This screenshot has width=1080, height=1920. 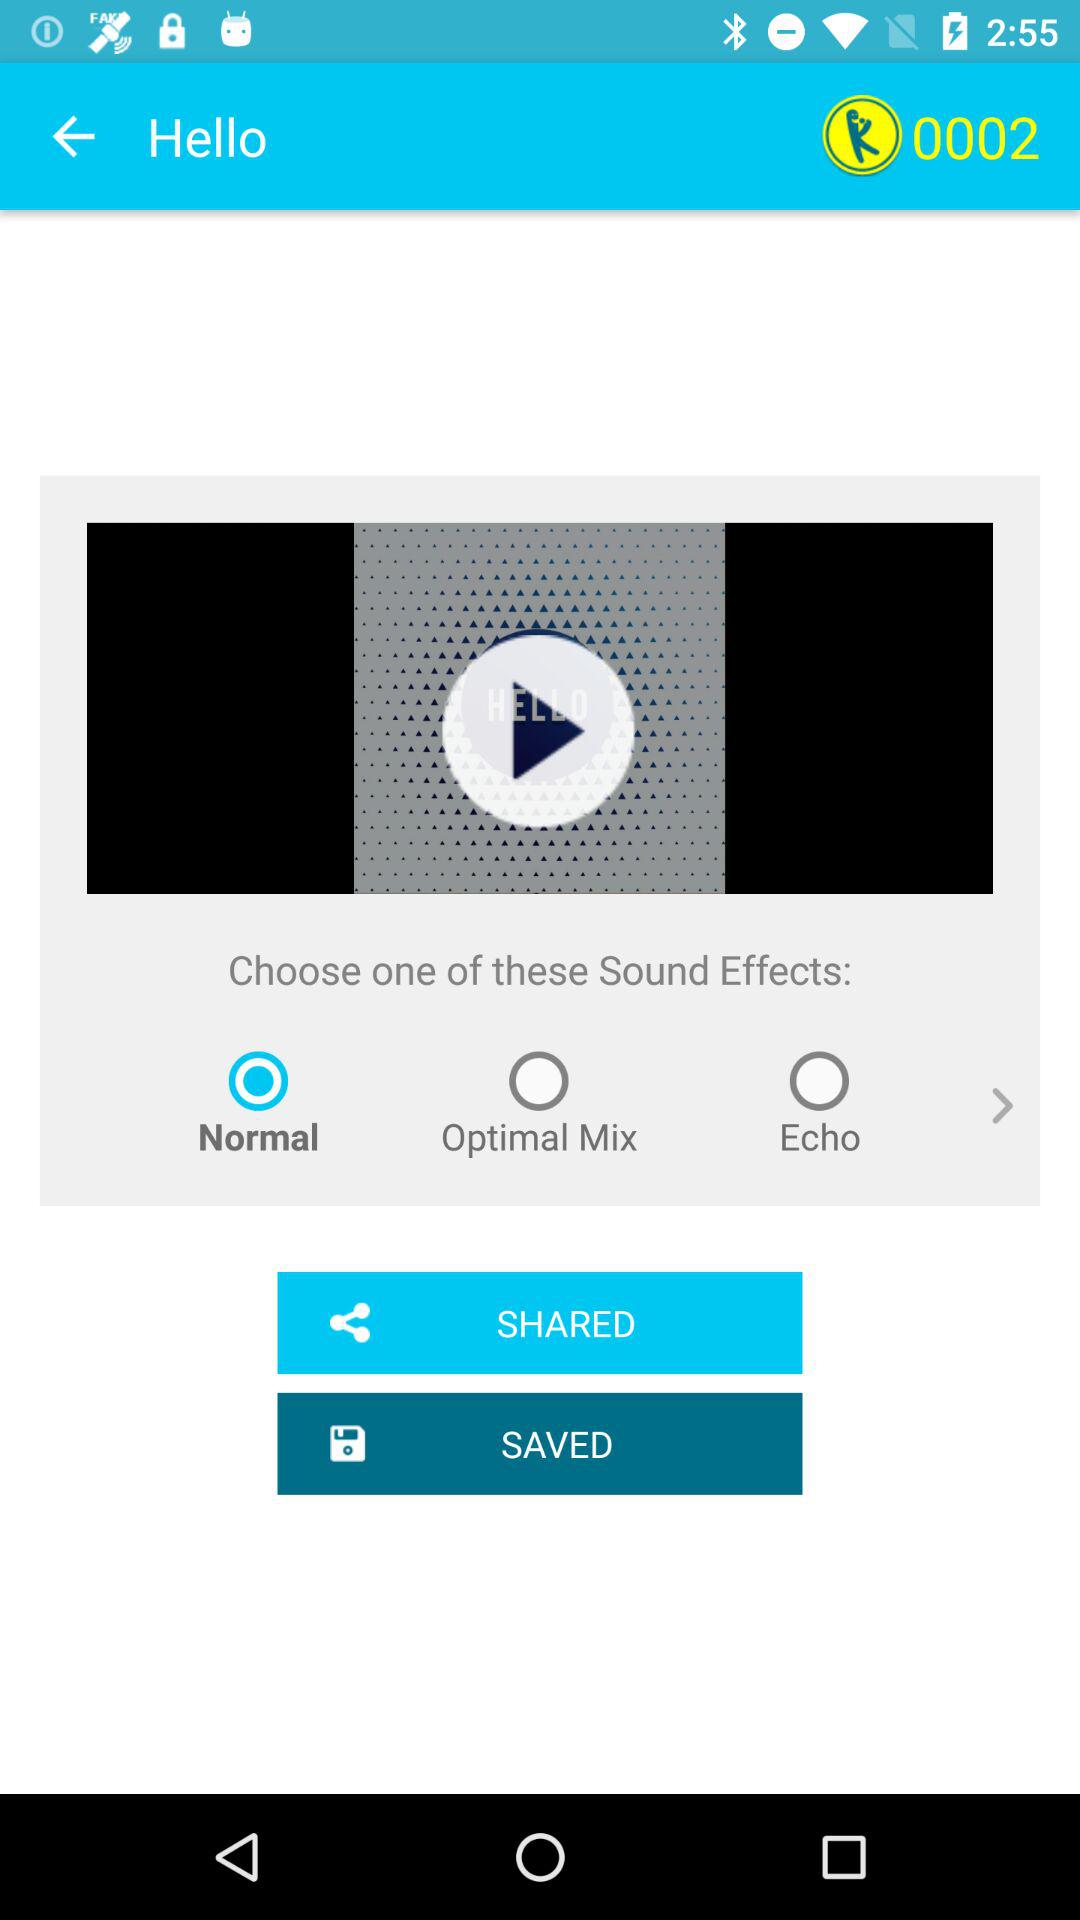 What do you see at coordinates (540, 1322) in the screenshot?
I see `tap shared icon` at bounding box center [540, 1322].